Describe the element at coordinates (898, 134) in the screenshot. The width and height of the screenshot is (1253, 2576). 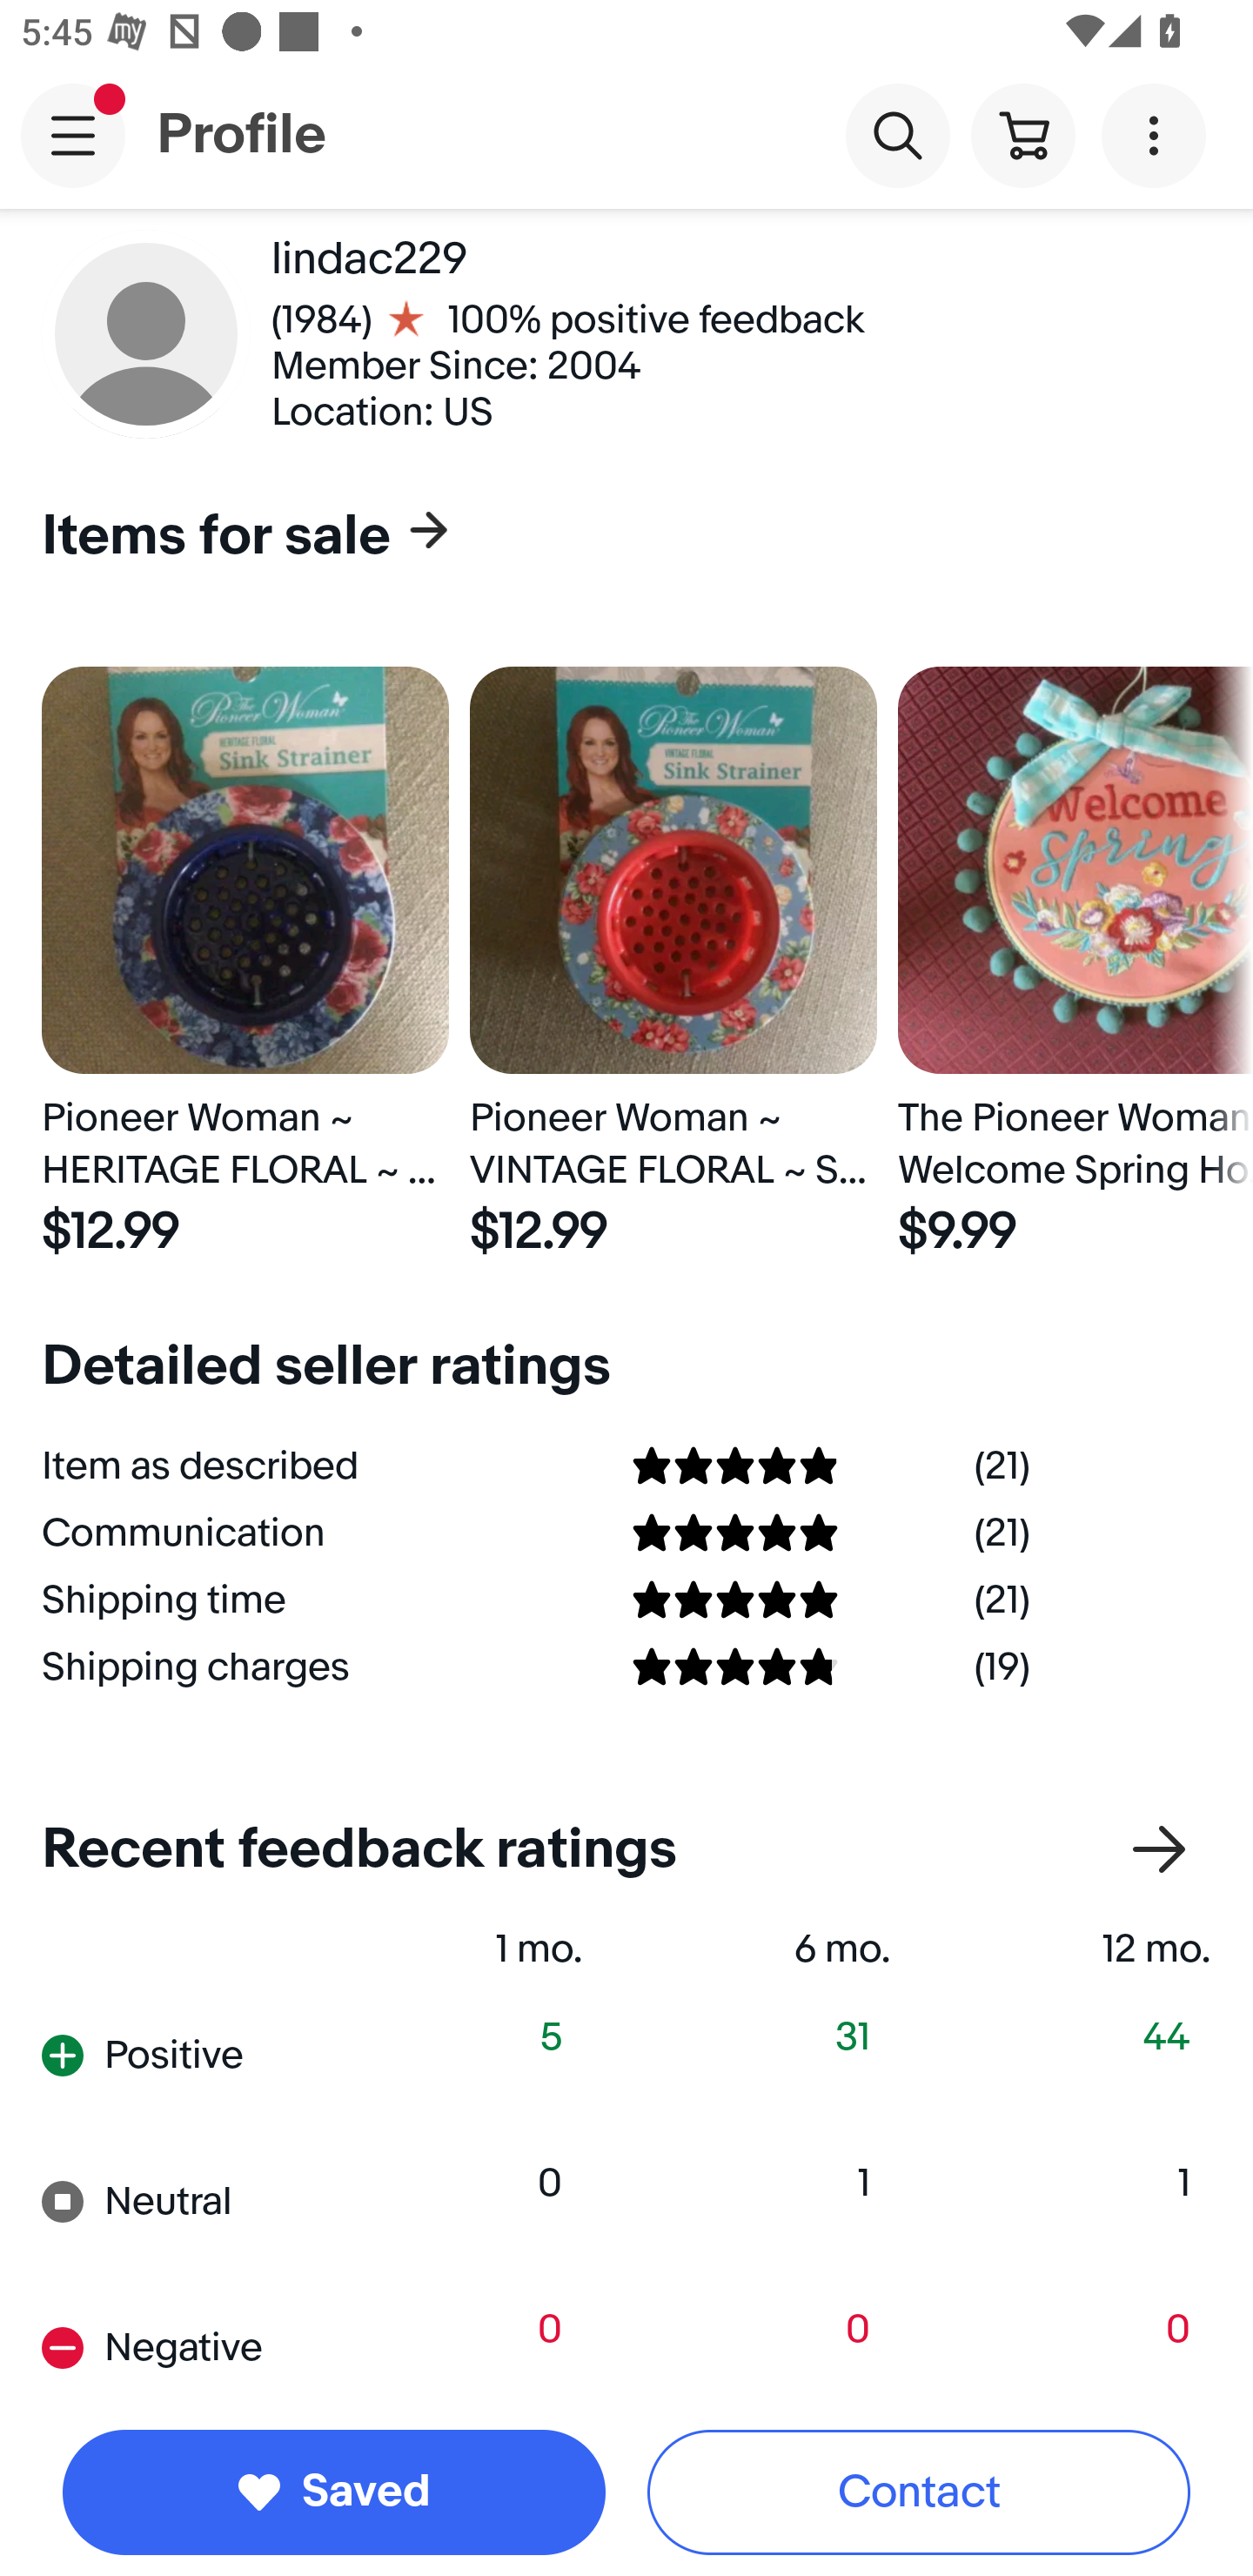
I see `Search` at that location.